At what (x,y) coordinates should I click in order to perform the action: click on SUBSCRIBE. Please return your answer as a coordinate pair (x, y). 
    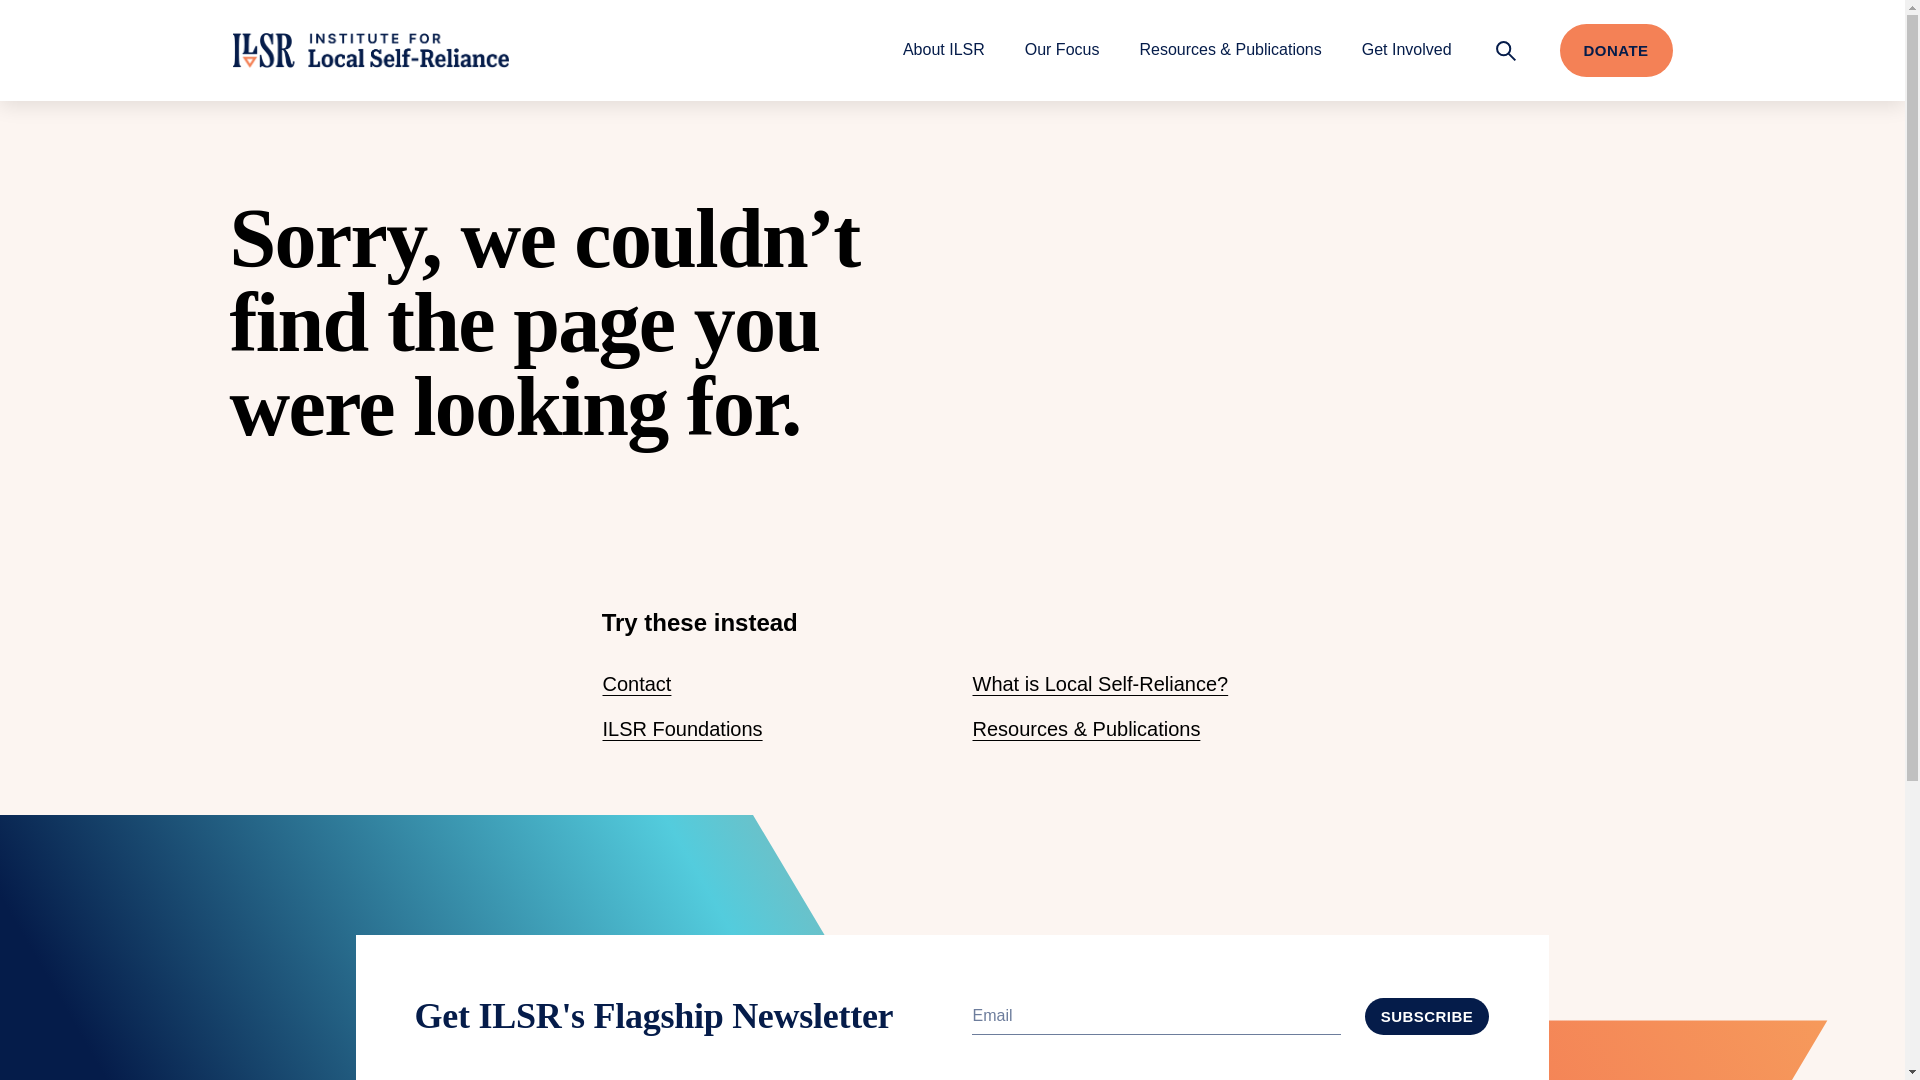
    Looking at the image, I should click on (1427, 1016).